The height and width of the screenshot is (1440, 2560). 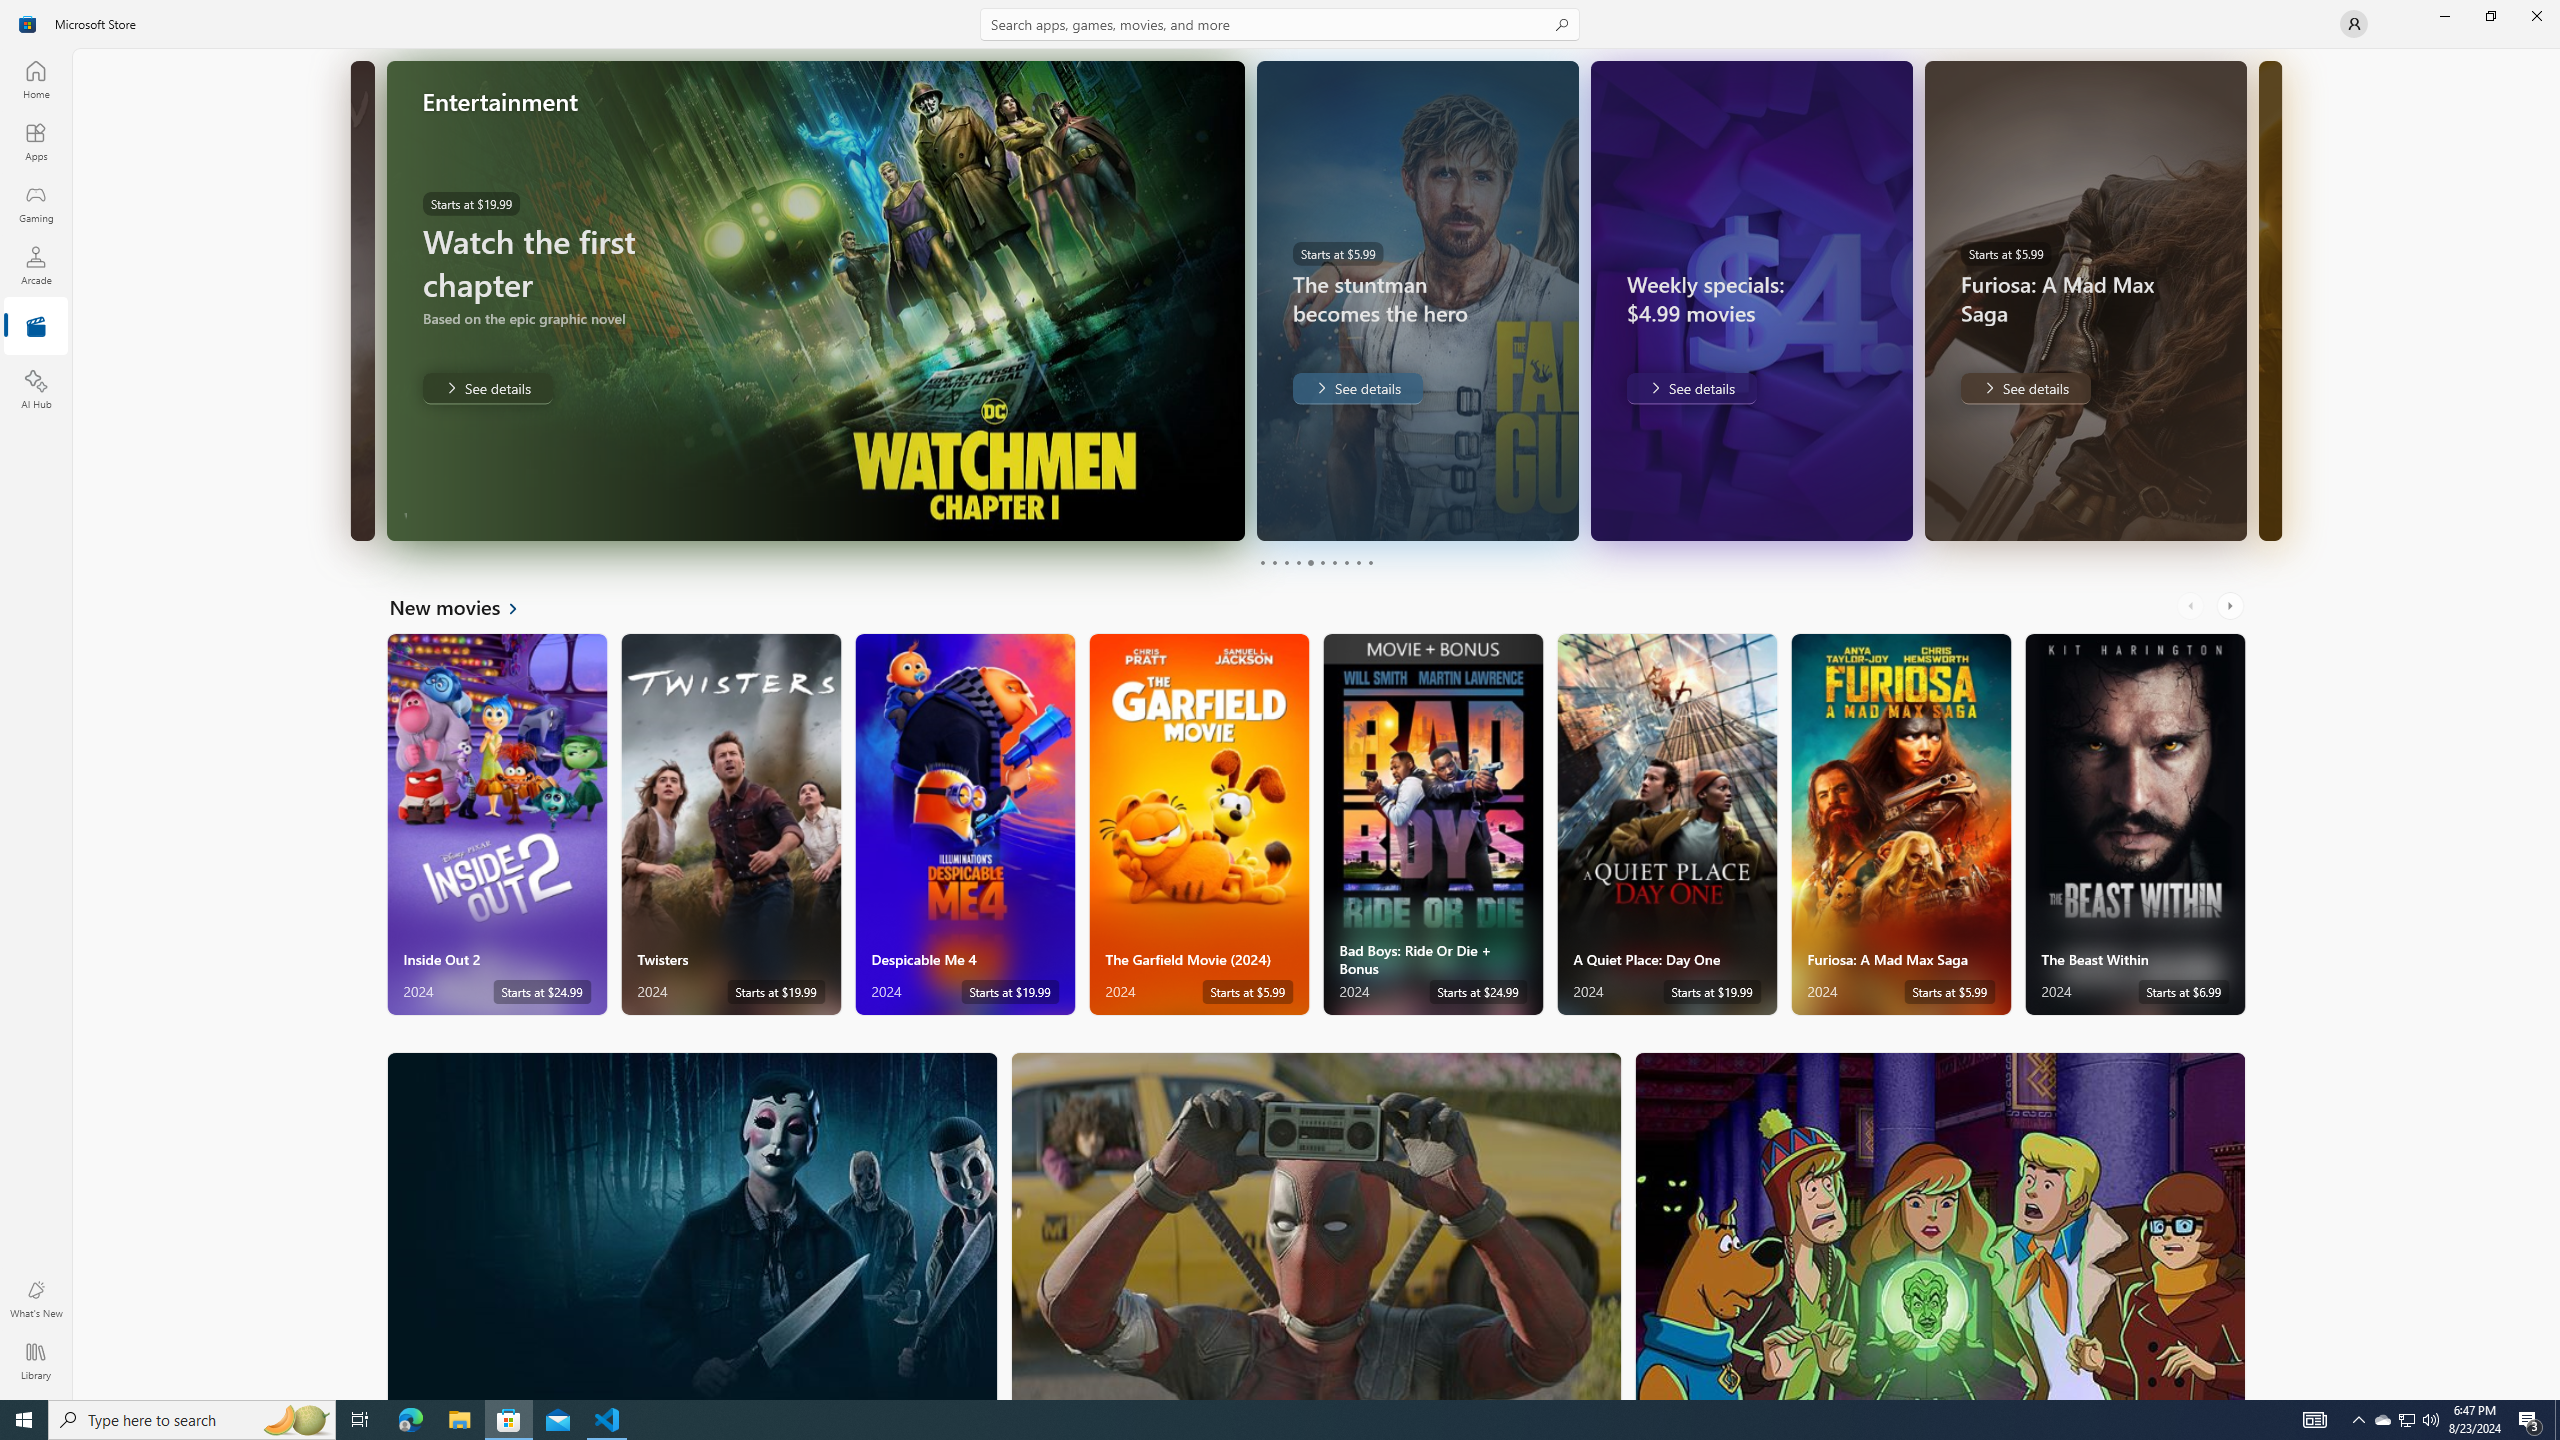 I want to click on Page 1, so click(x=1262, y=562).